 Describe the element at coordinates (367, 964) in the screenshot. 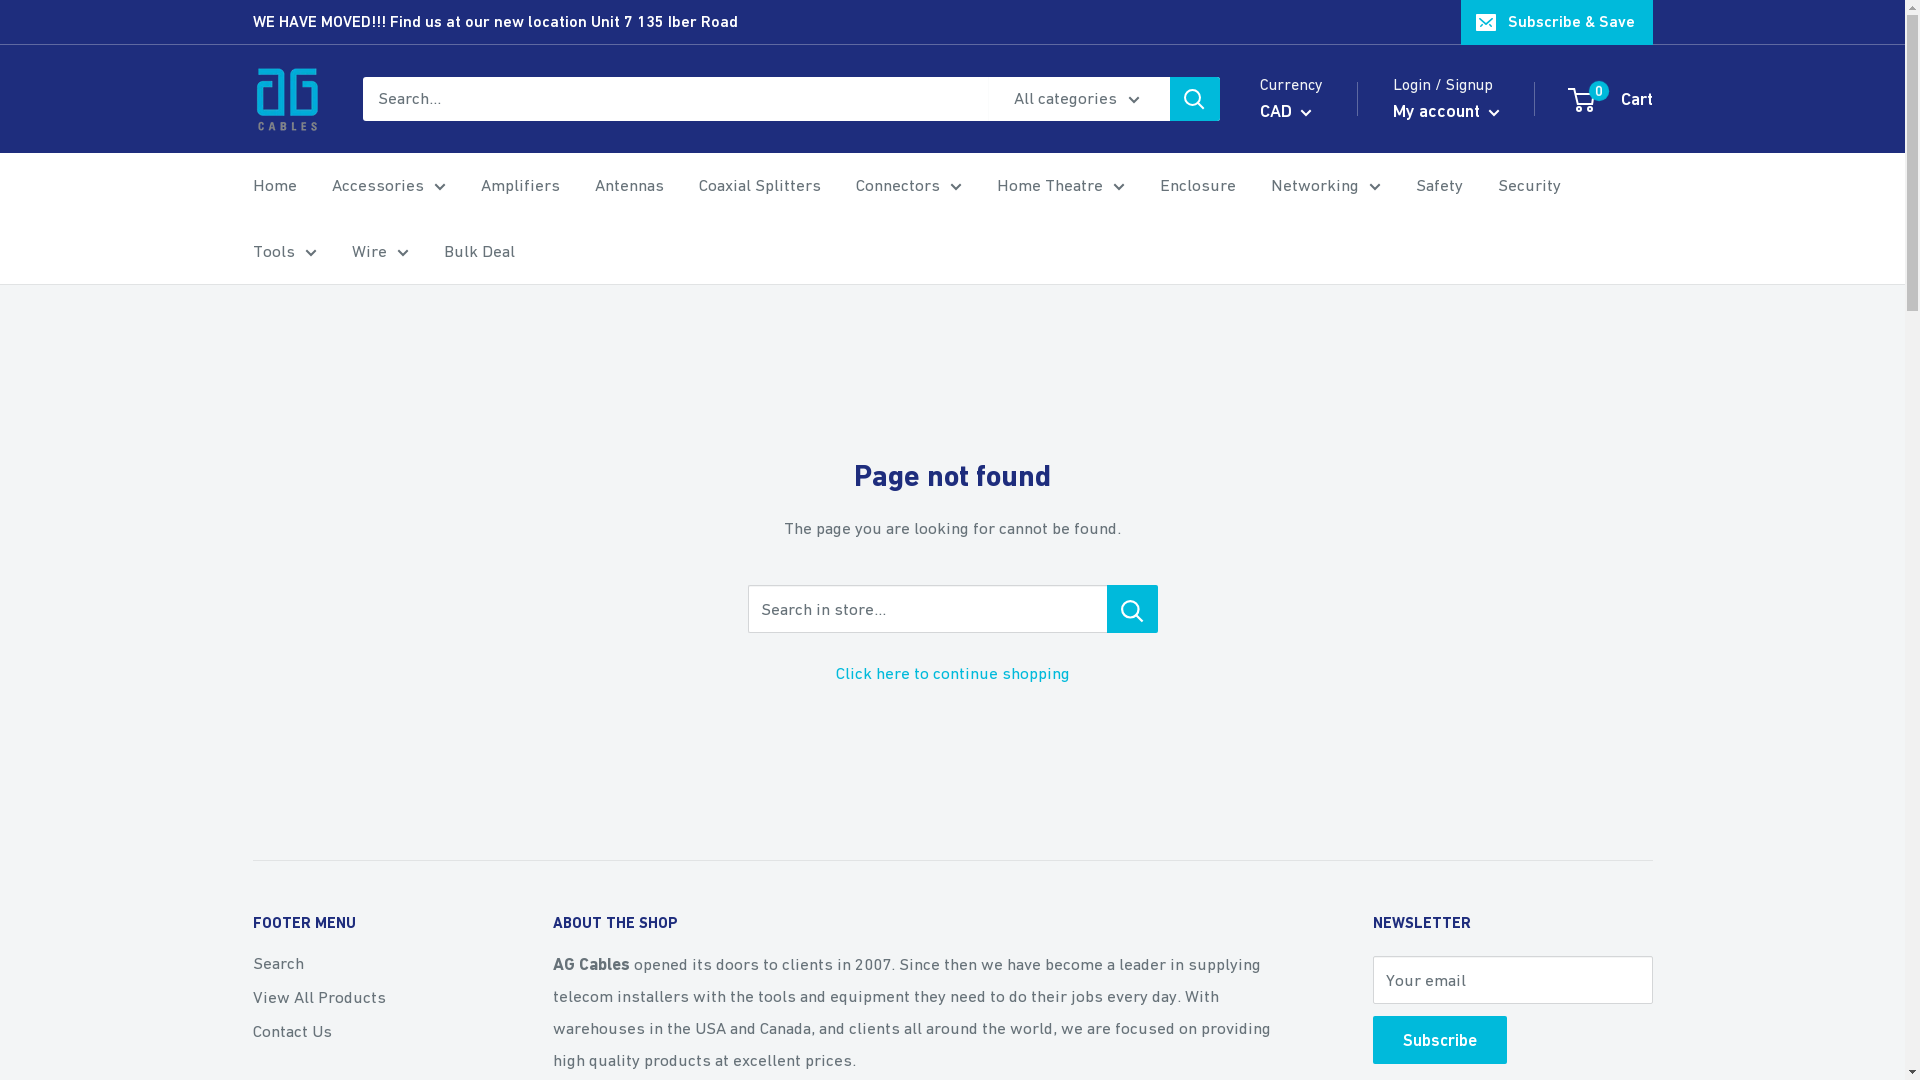

I see `Search` at that location.